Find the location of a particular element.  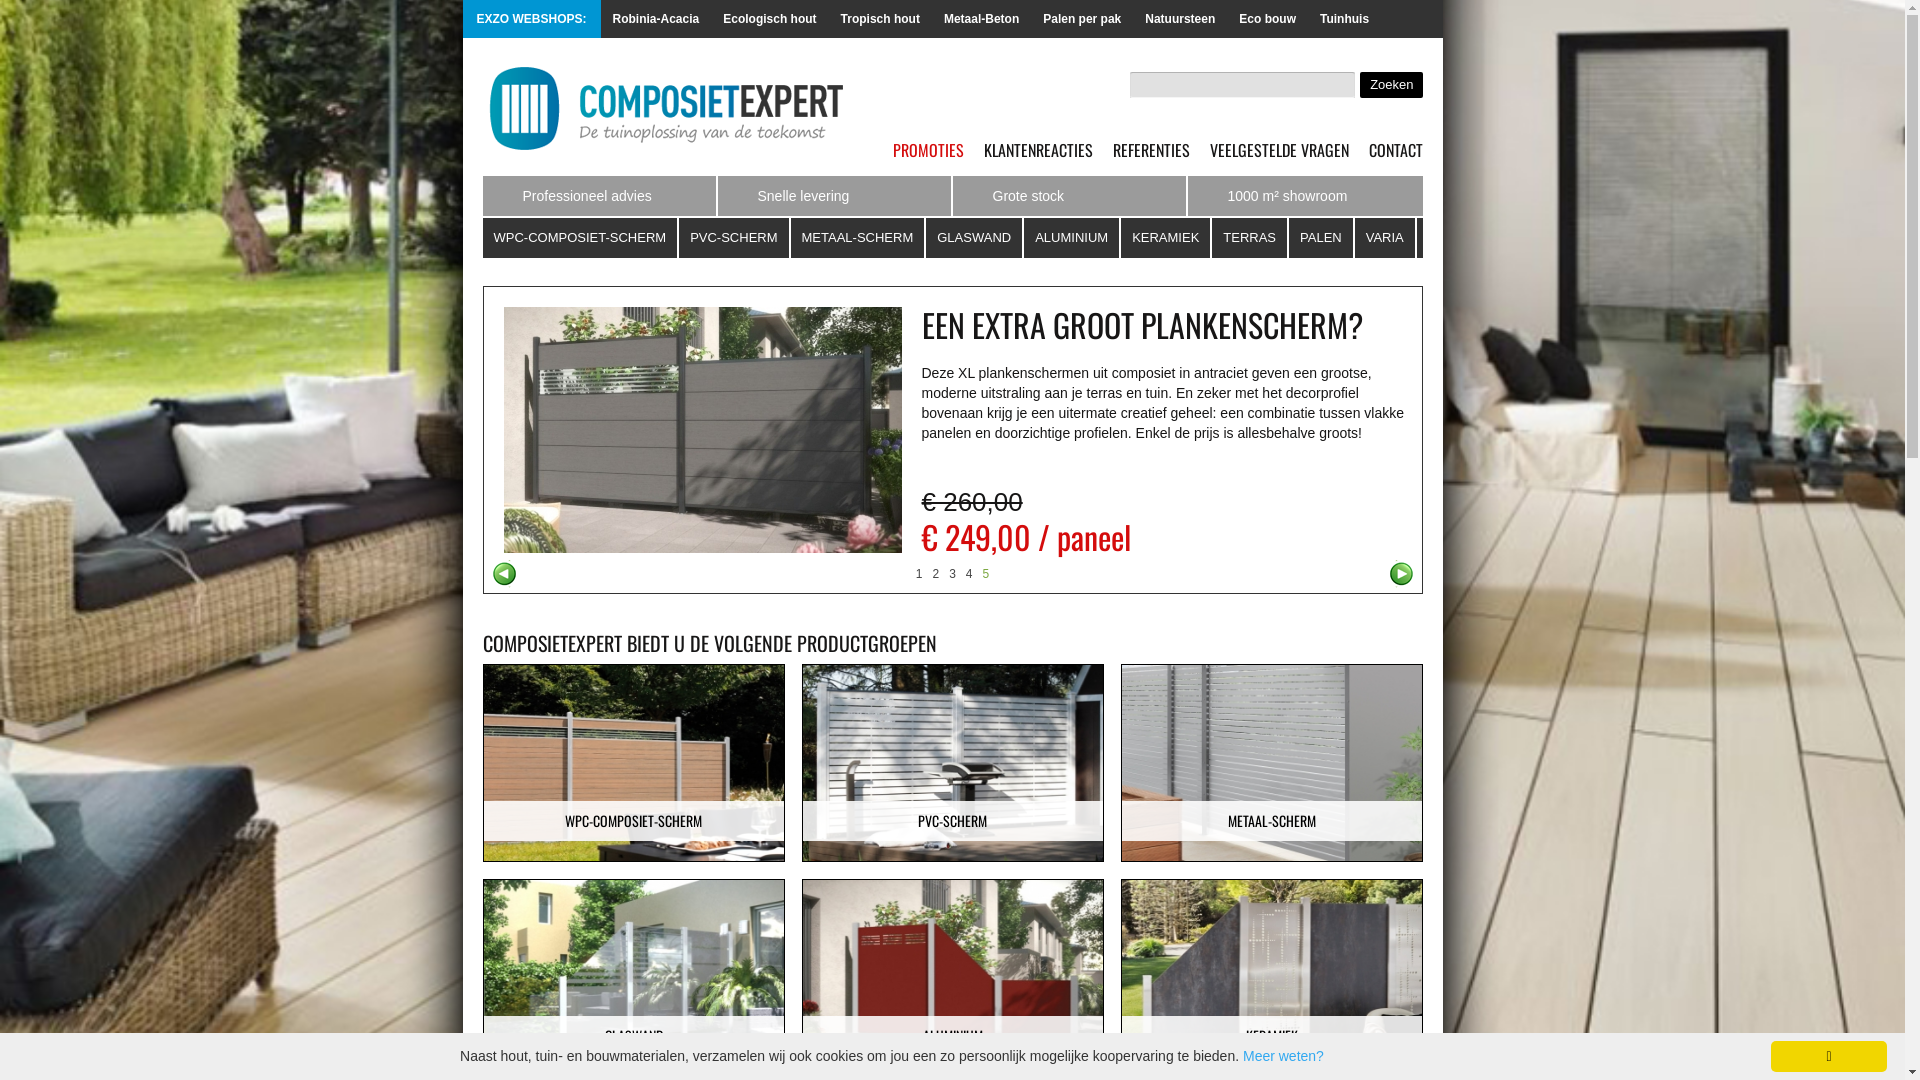

Natuursteen is located at coordinates (1180, 19).